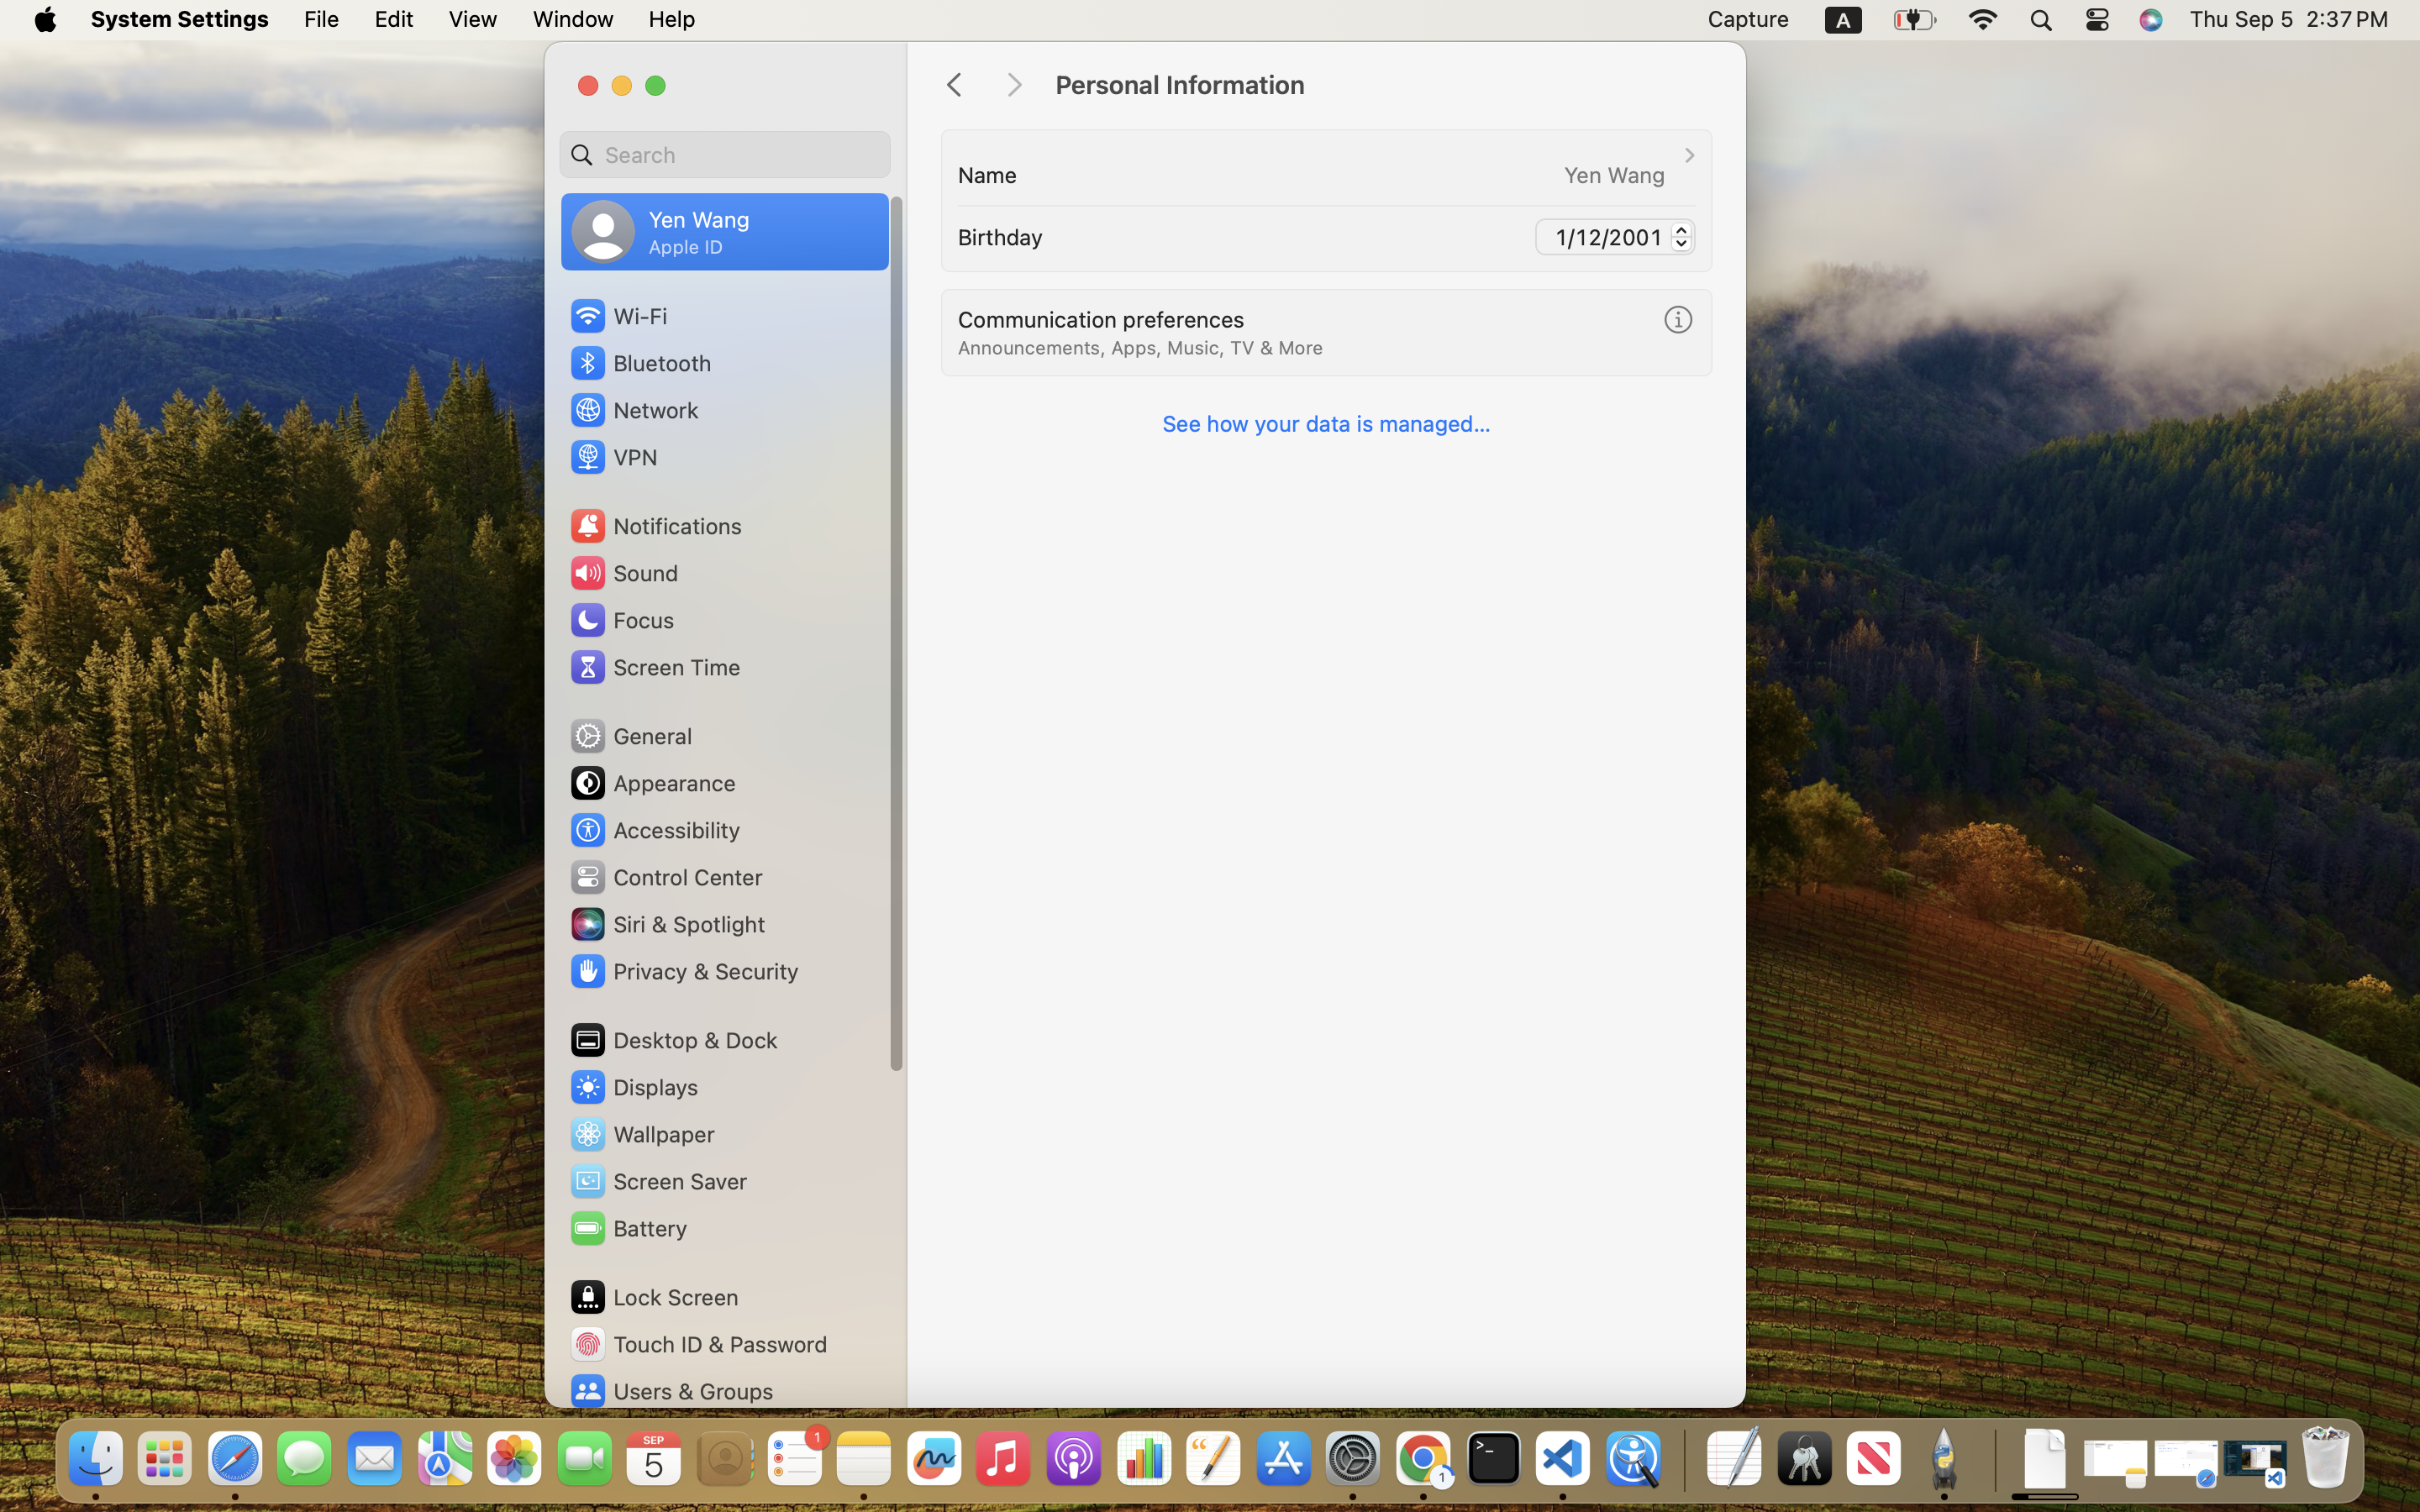  Describe the element at coordinates (655, 667) in the screenshot. I see `Screen Time` at that location.